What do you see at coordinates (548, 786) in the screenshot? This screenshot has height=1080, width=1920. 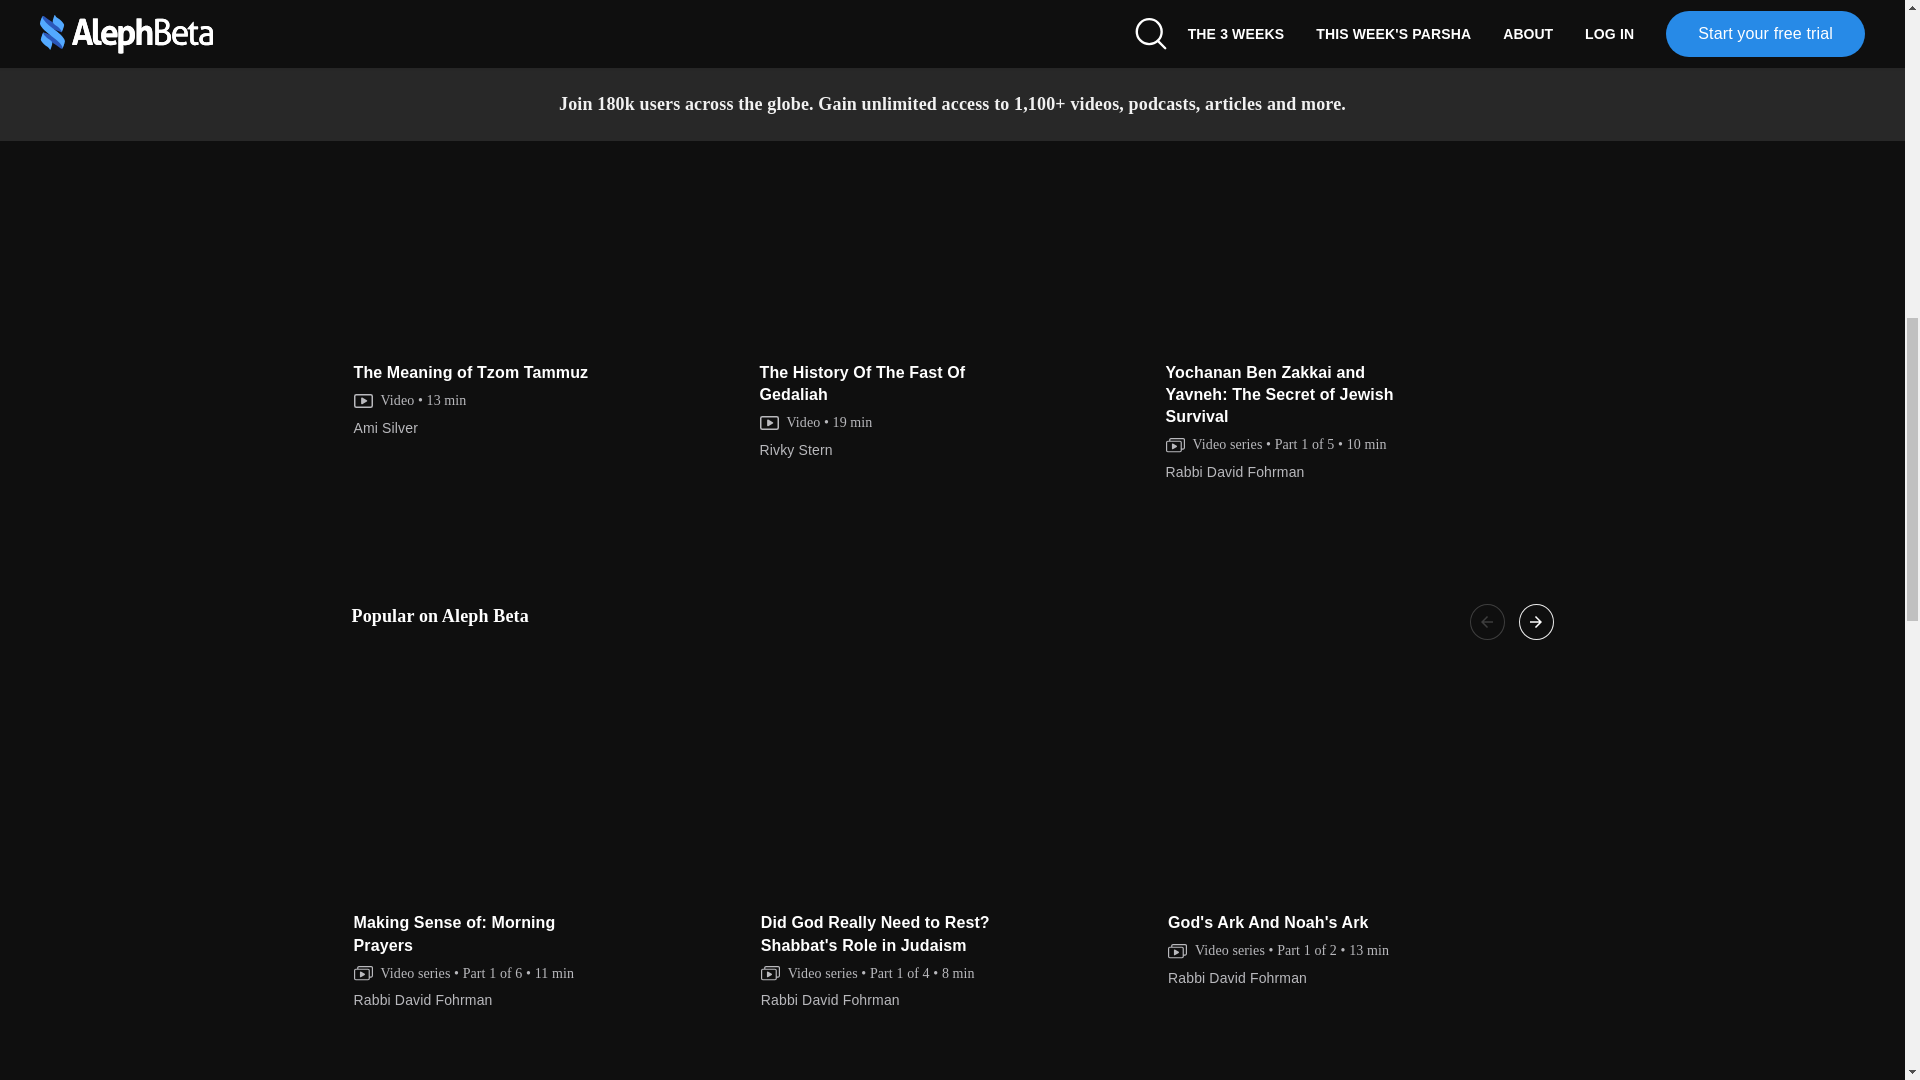 I see `Making Sense of: Morning Prayers` at bounding box center [548, 786].